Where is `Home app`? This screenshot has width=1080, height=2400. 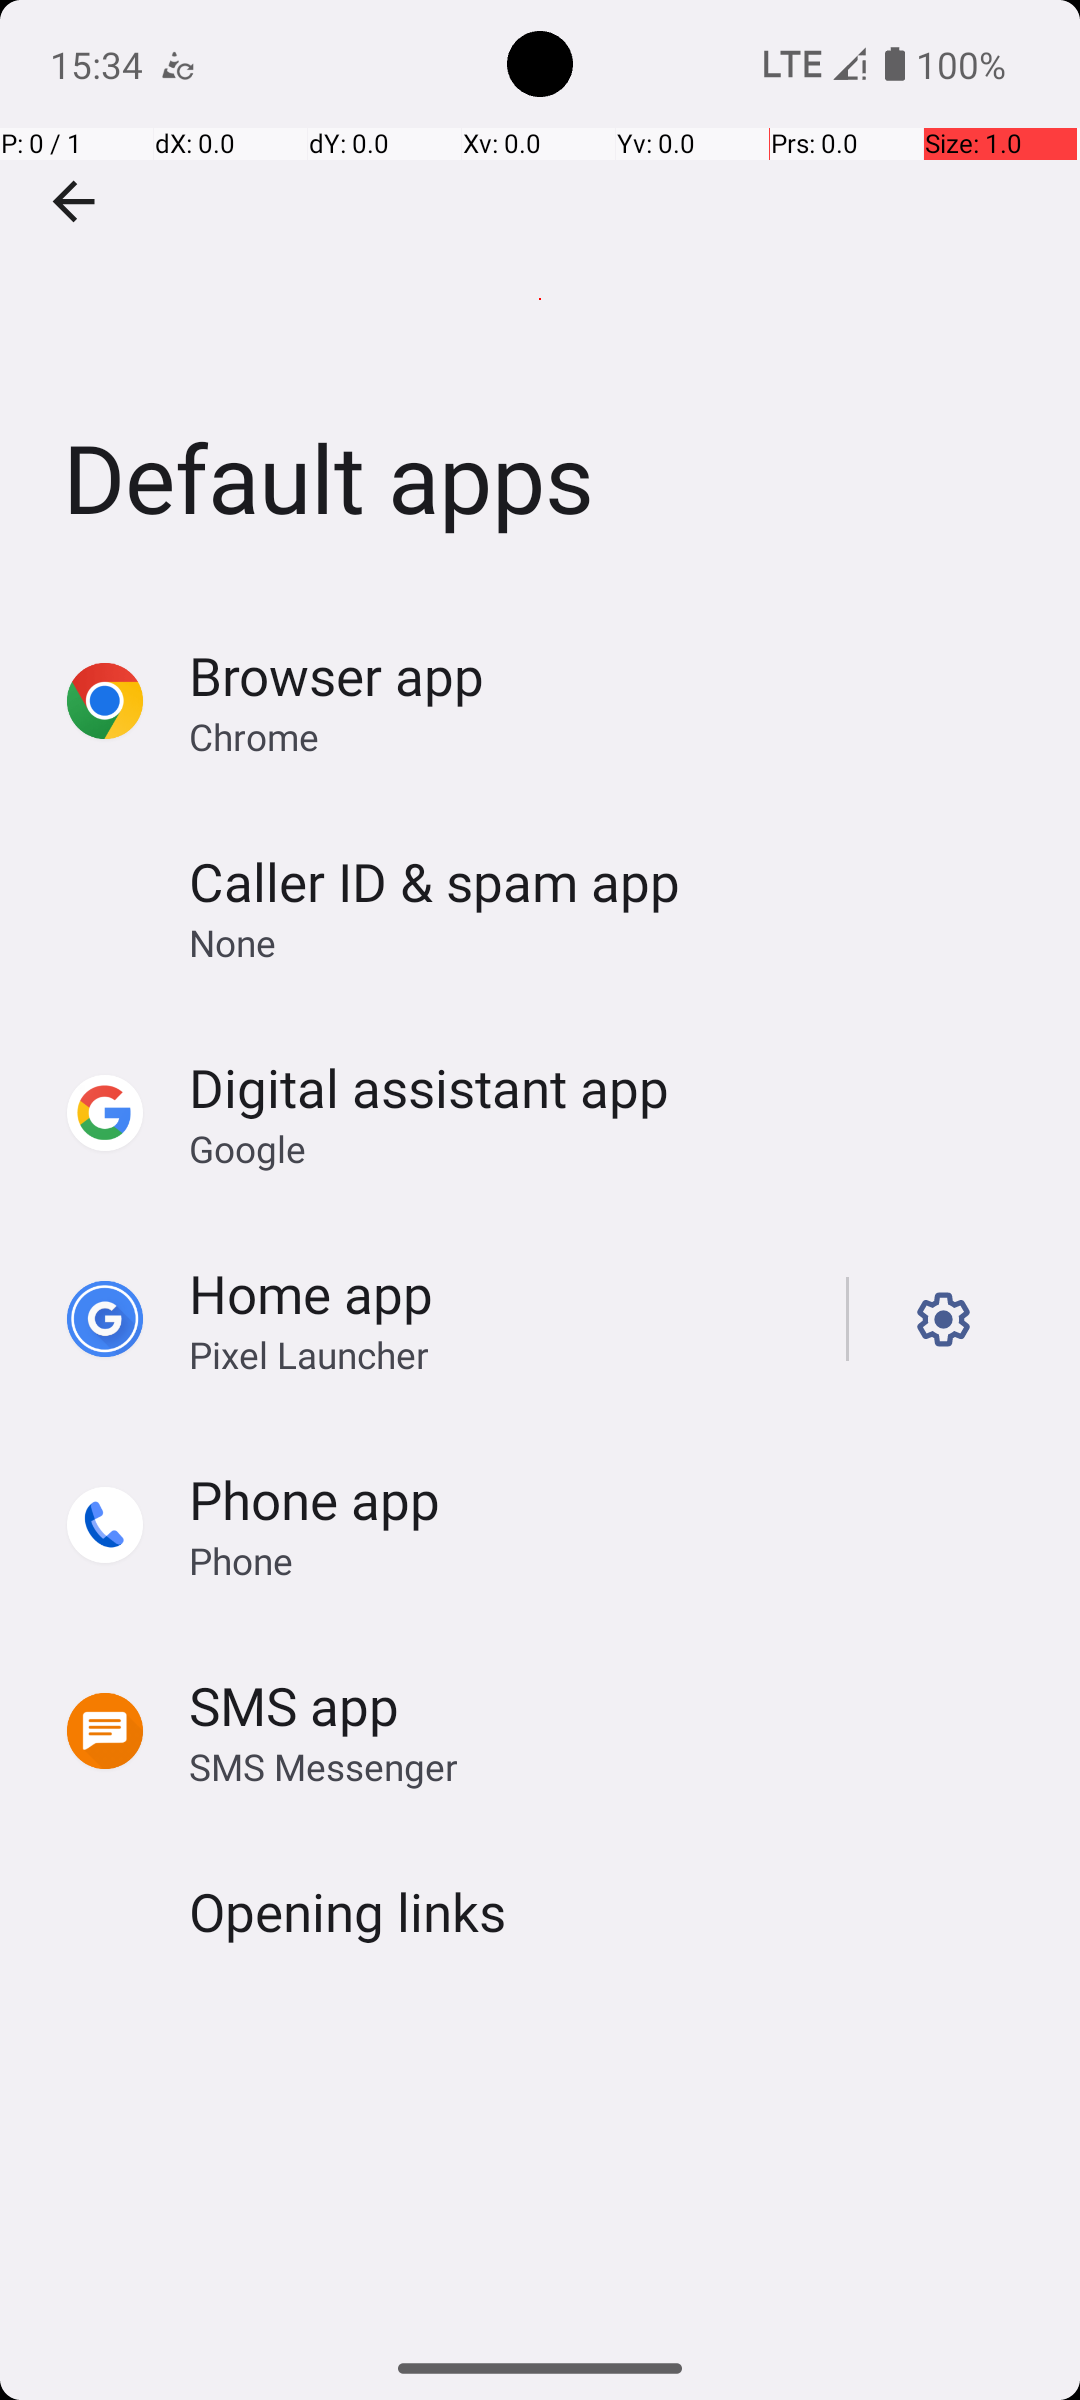
Home app is located at coordinates (311, 1294).